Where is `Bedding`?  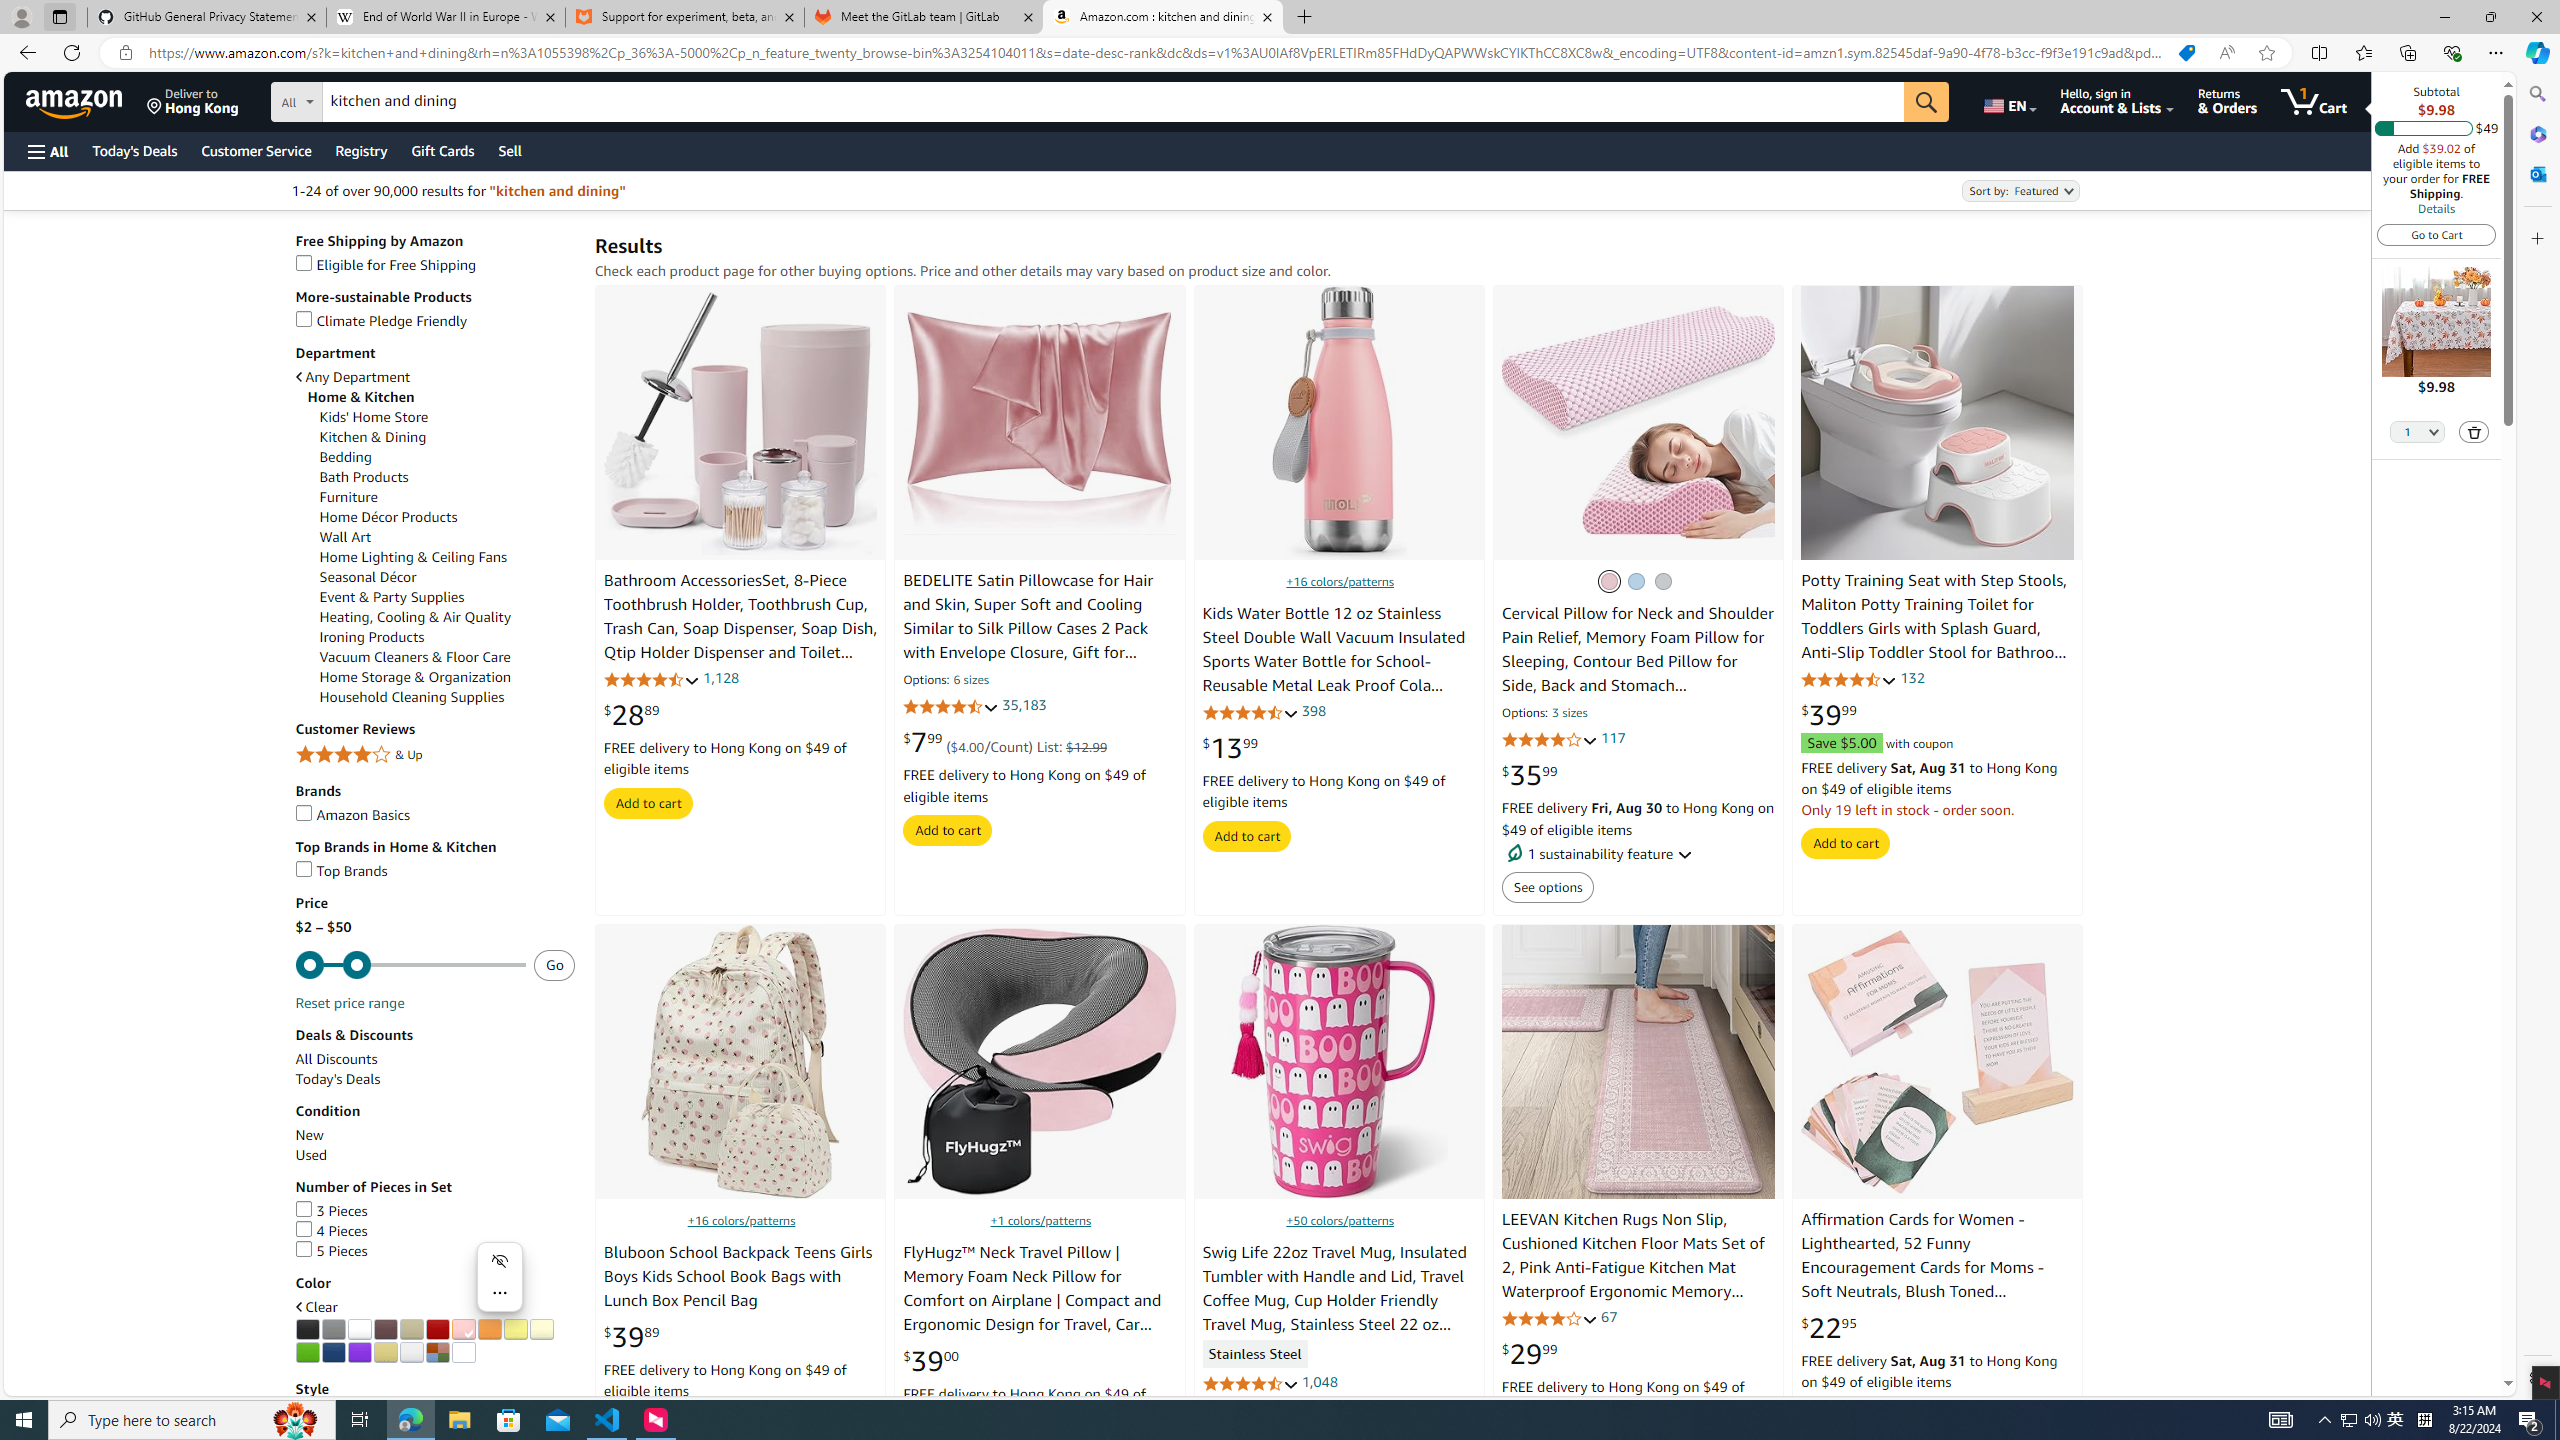
Bedding is located at coordinates (448, 458).